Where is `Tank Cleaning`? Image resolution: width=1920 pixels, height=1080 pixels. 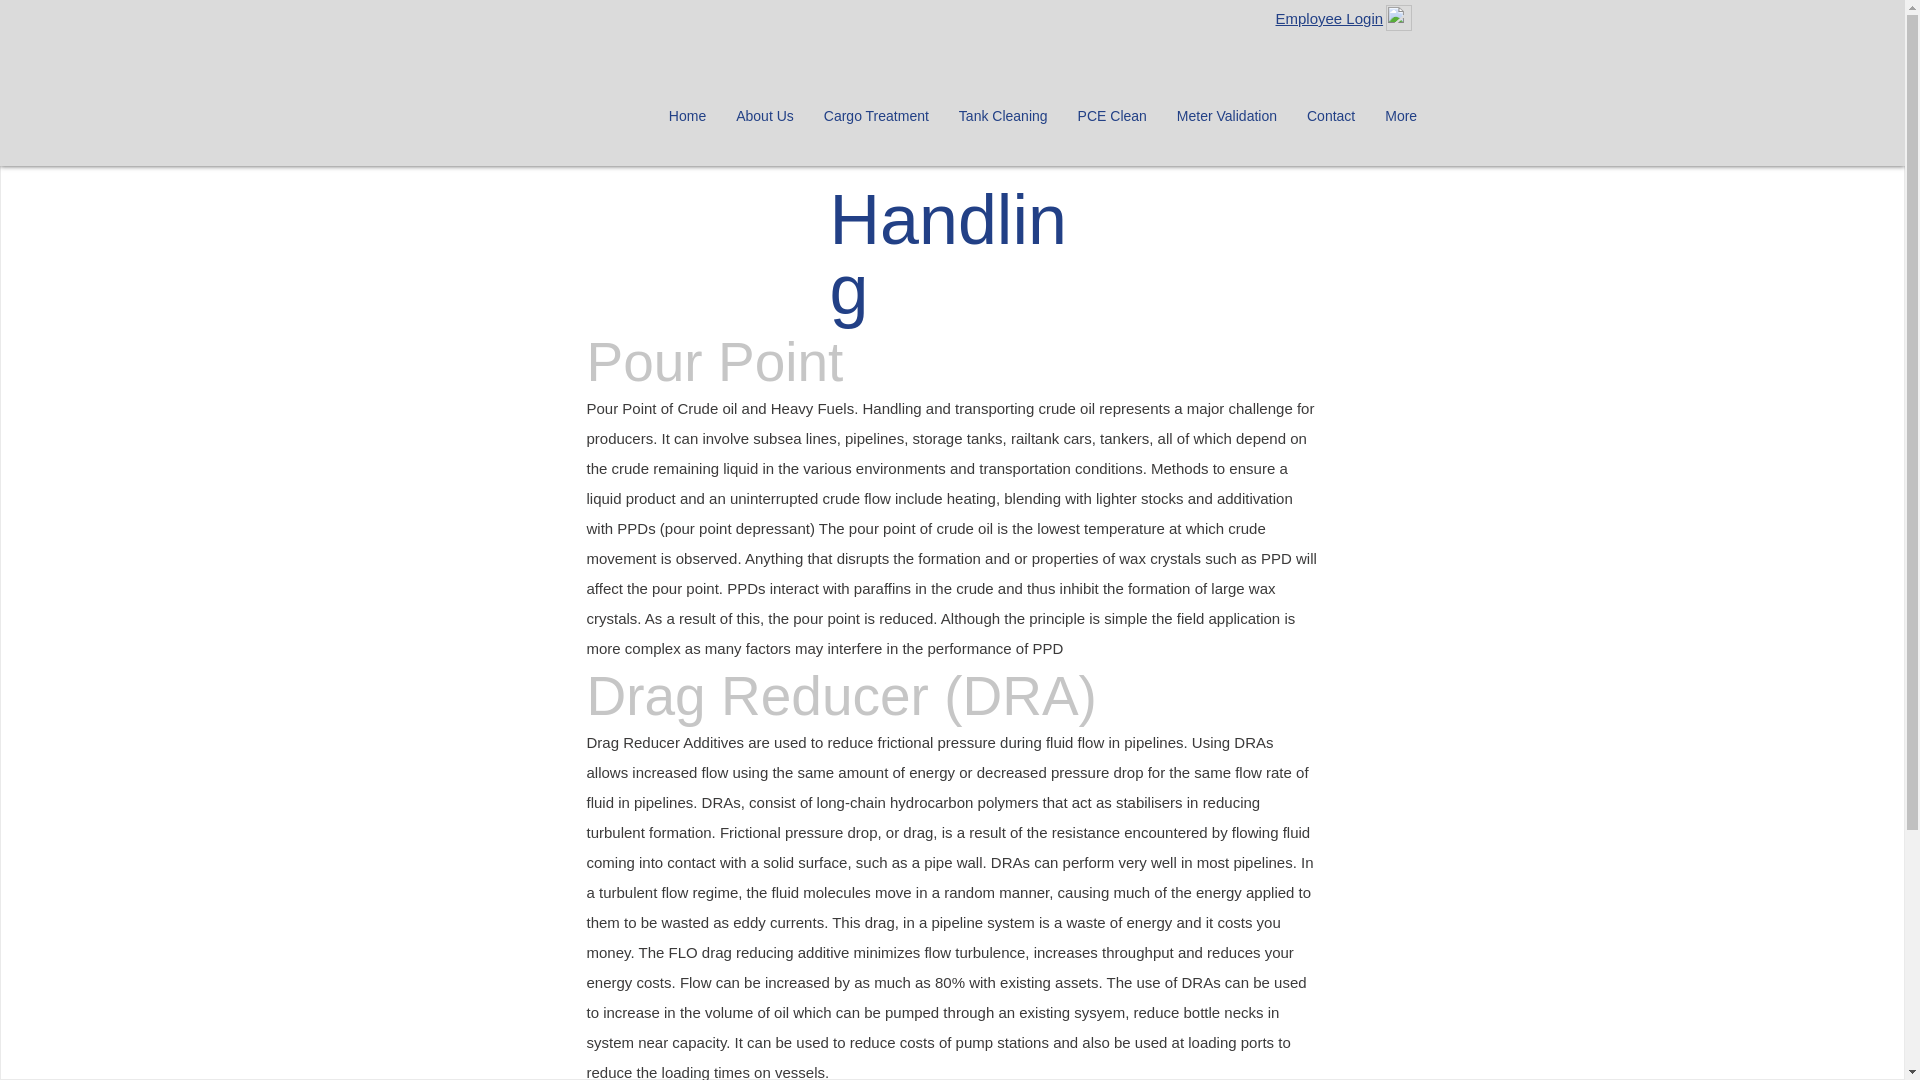 Tank Cleaning is located at coordinates (1004, 124).